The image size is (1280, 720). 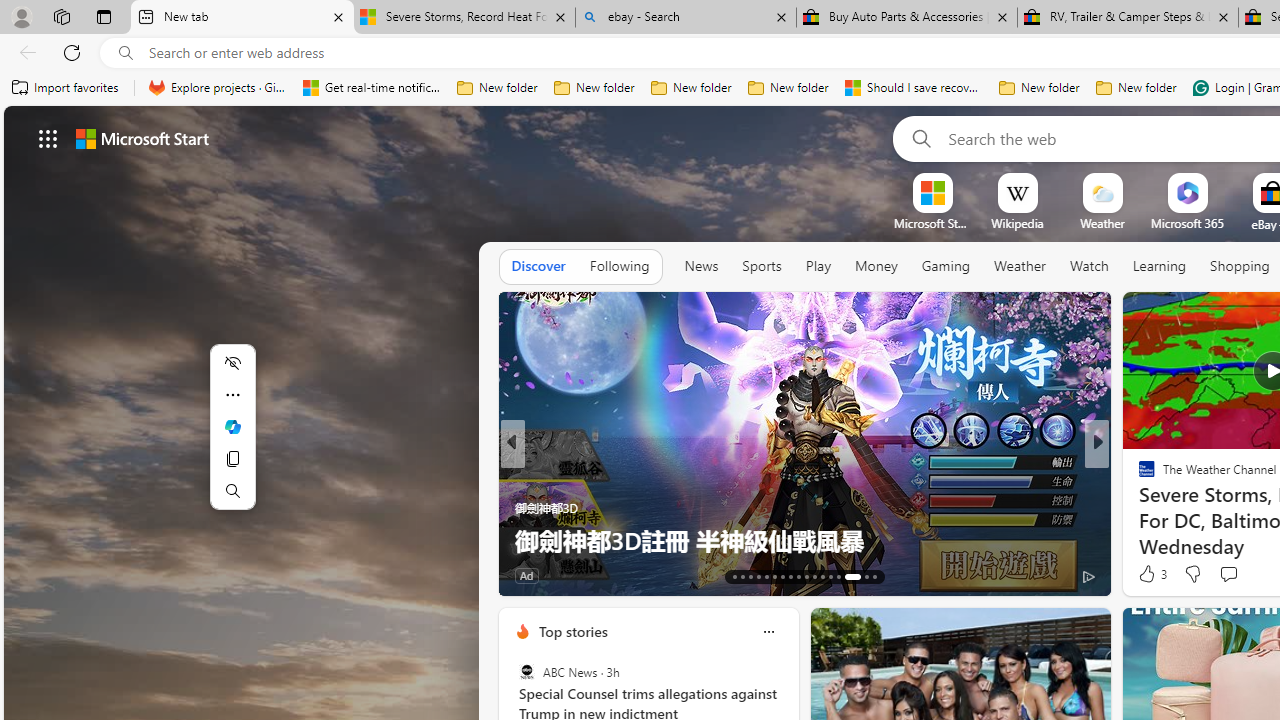 I want to click on Back, so click(x=24, y=52).